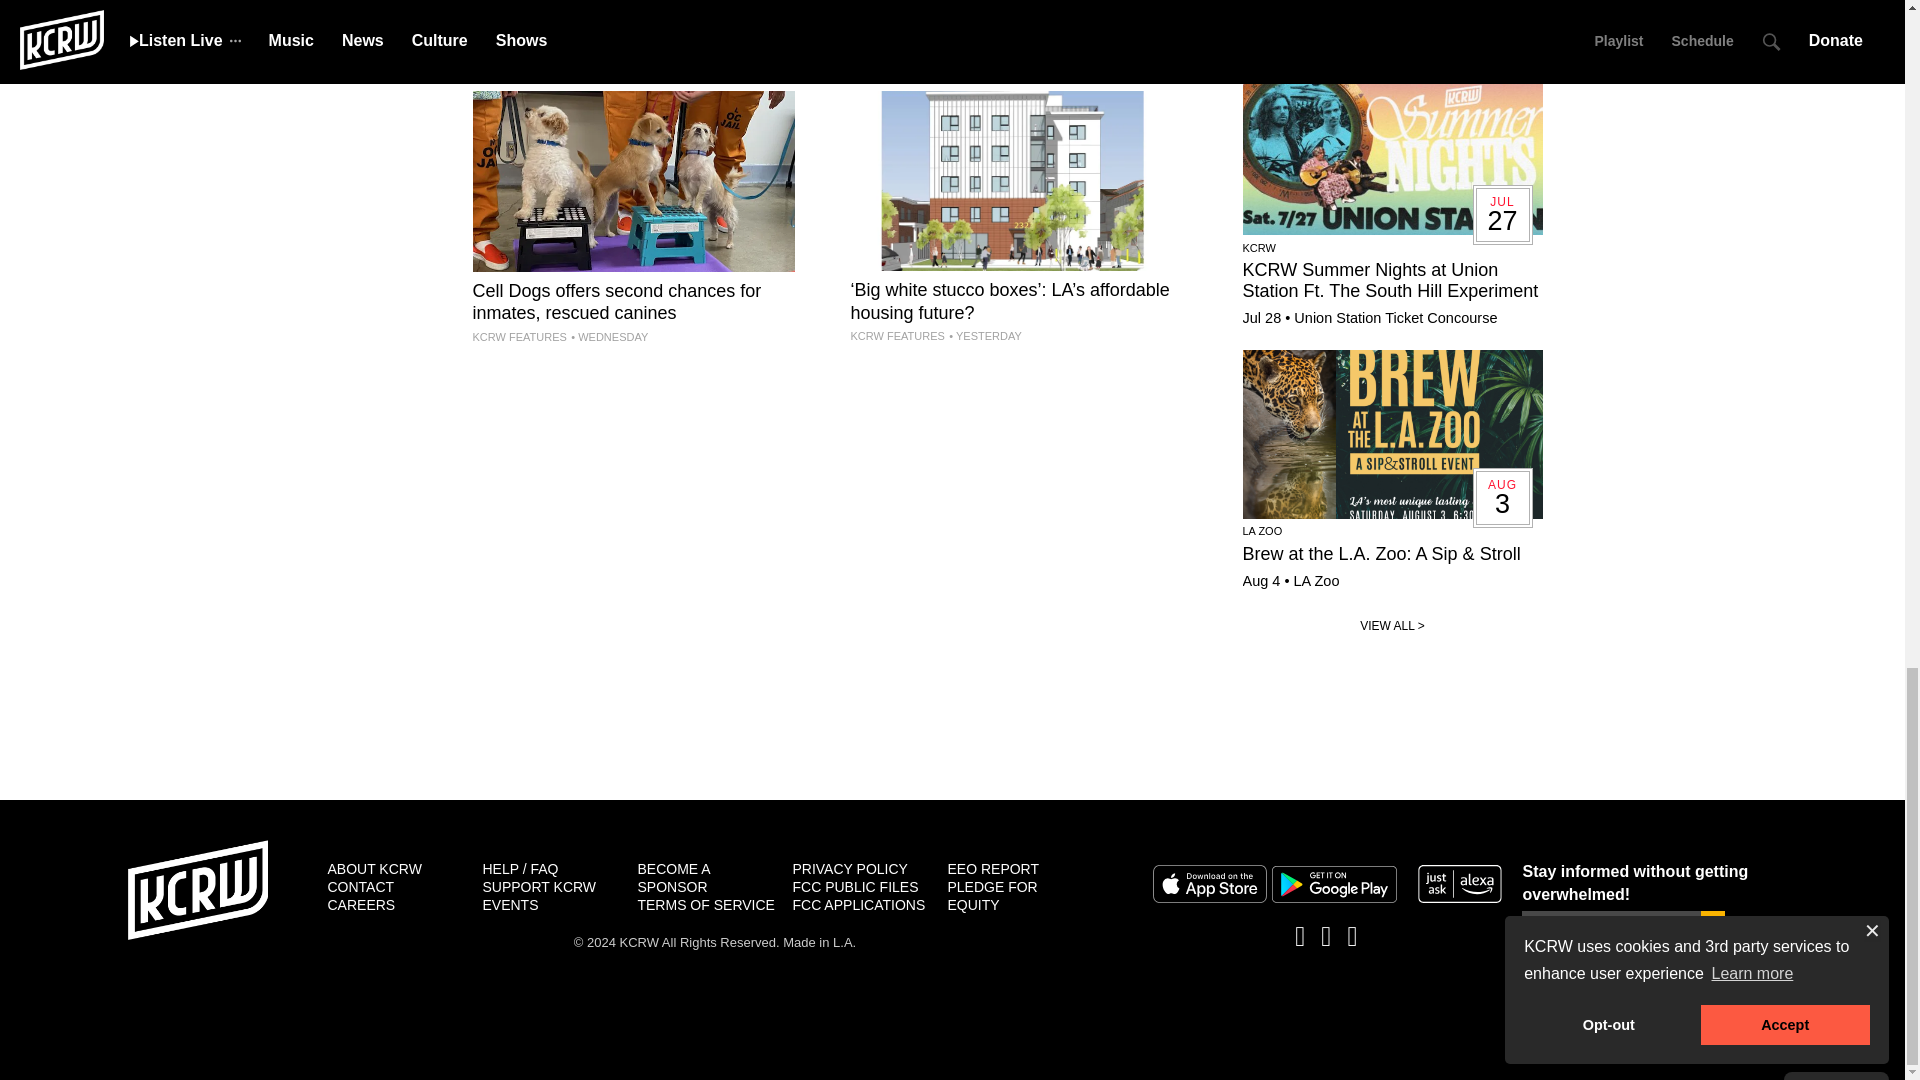  Describe the element at coordinates (951, 744) in the screenshot. I see `3rd party ad content` at that location.